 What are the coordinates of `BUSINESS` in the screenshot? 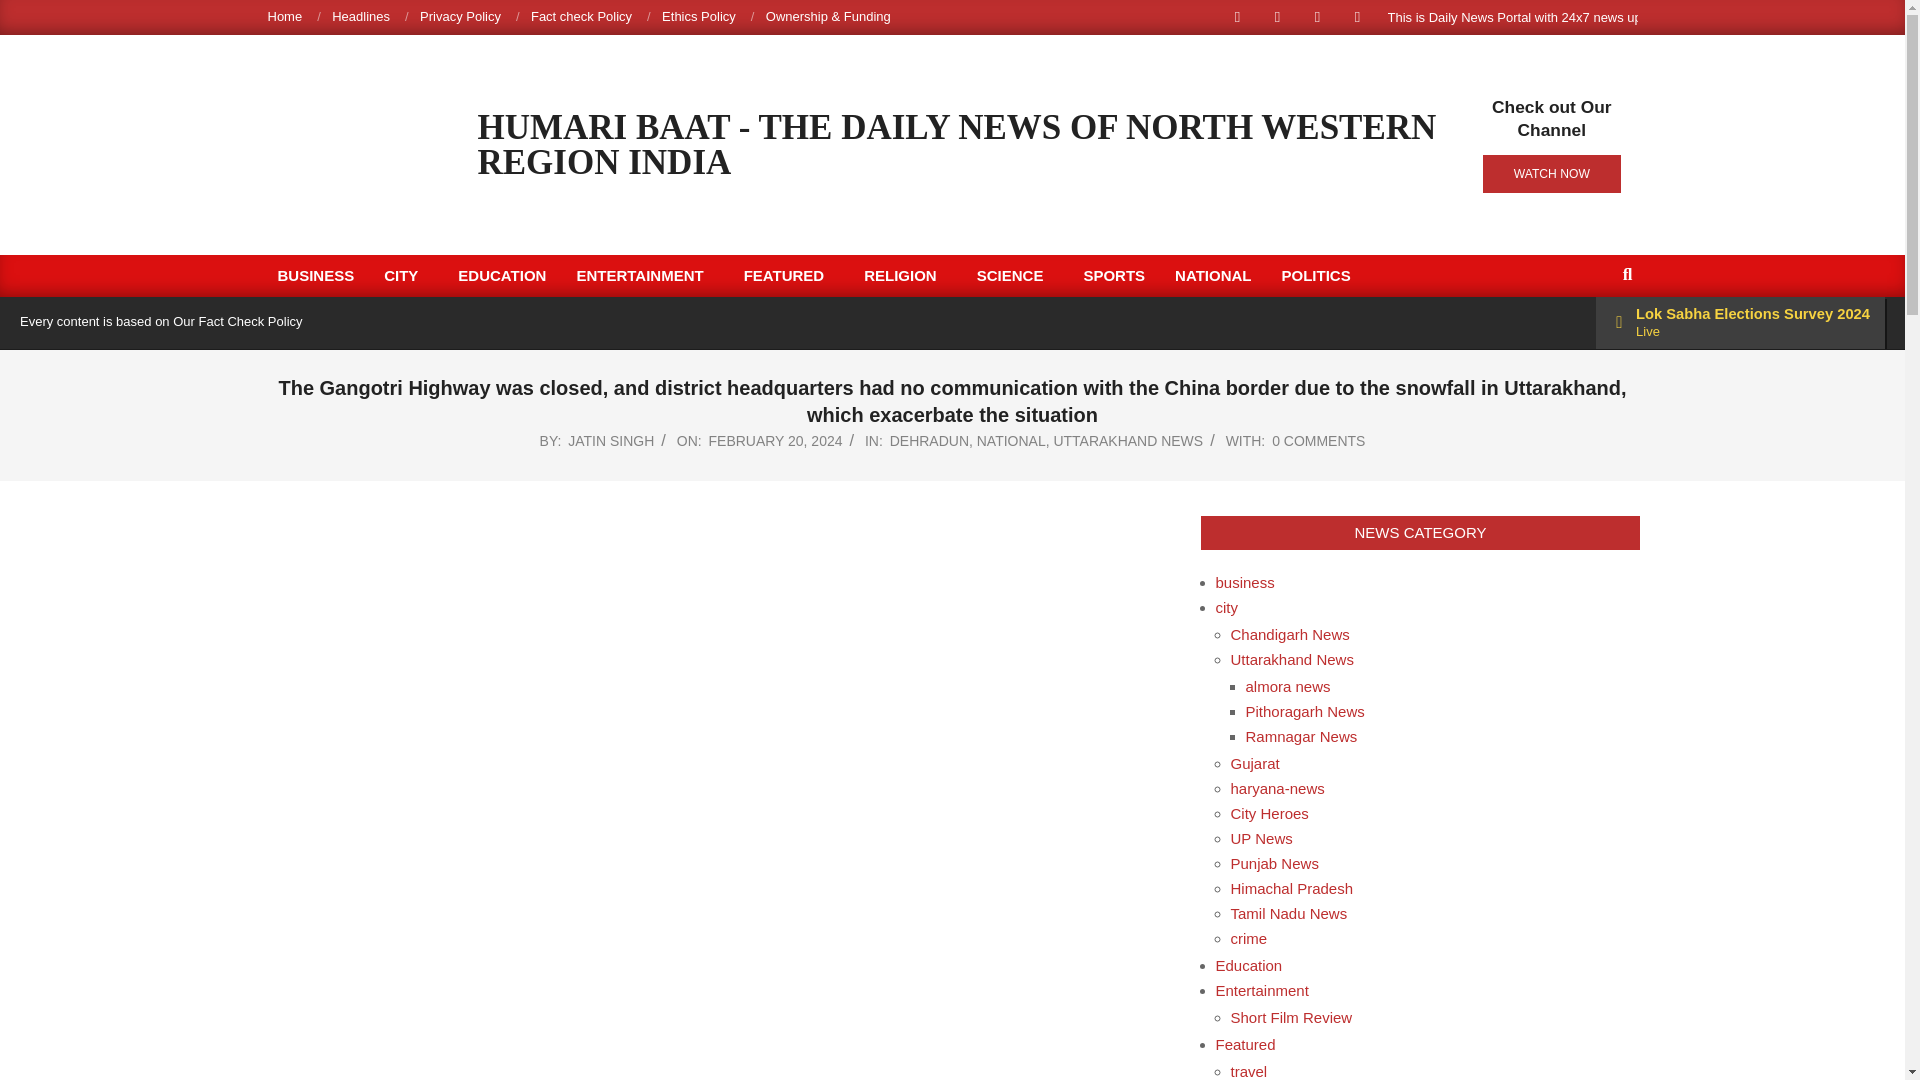 It's located at (314, 276).